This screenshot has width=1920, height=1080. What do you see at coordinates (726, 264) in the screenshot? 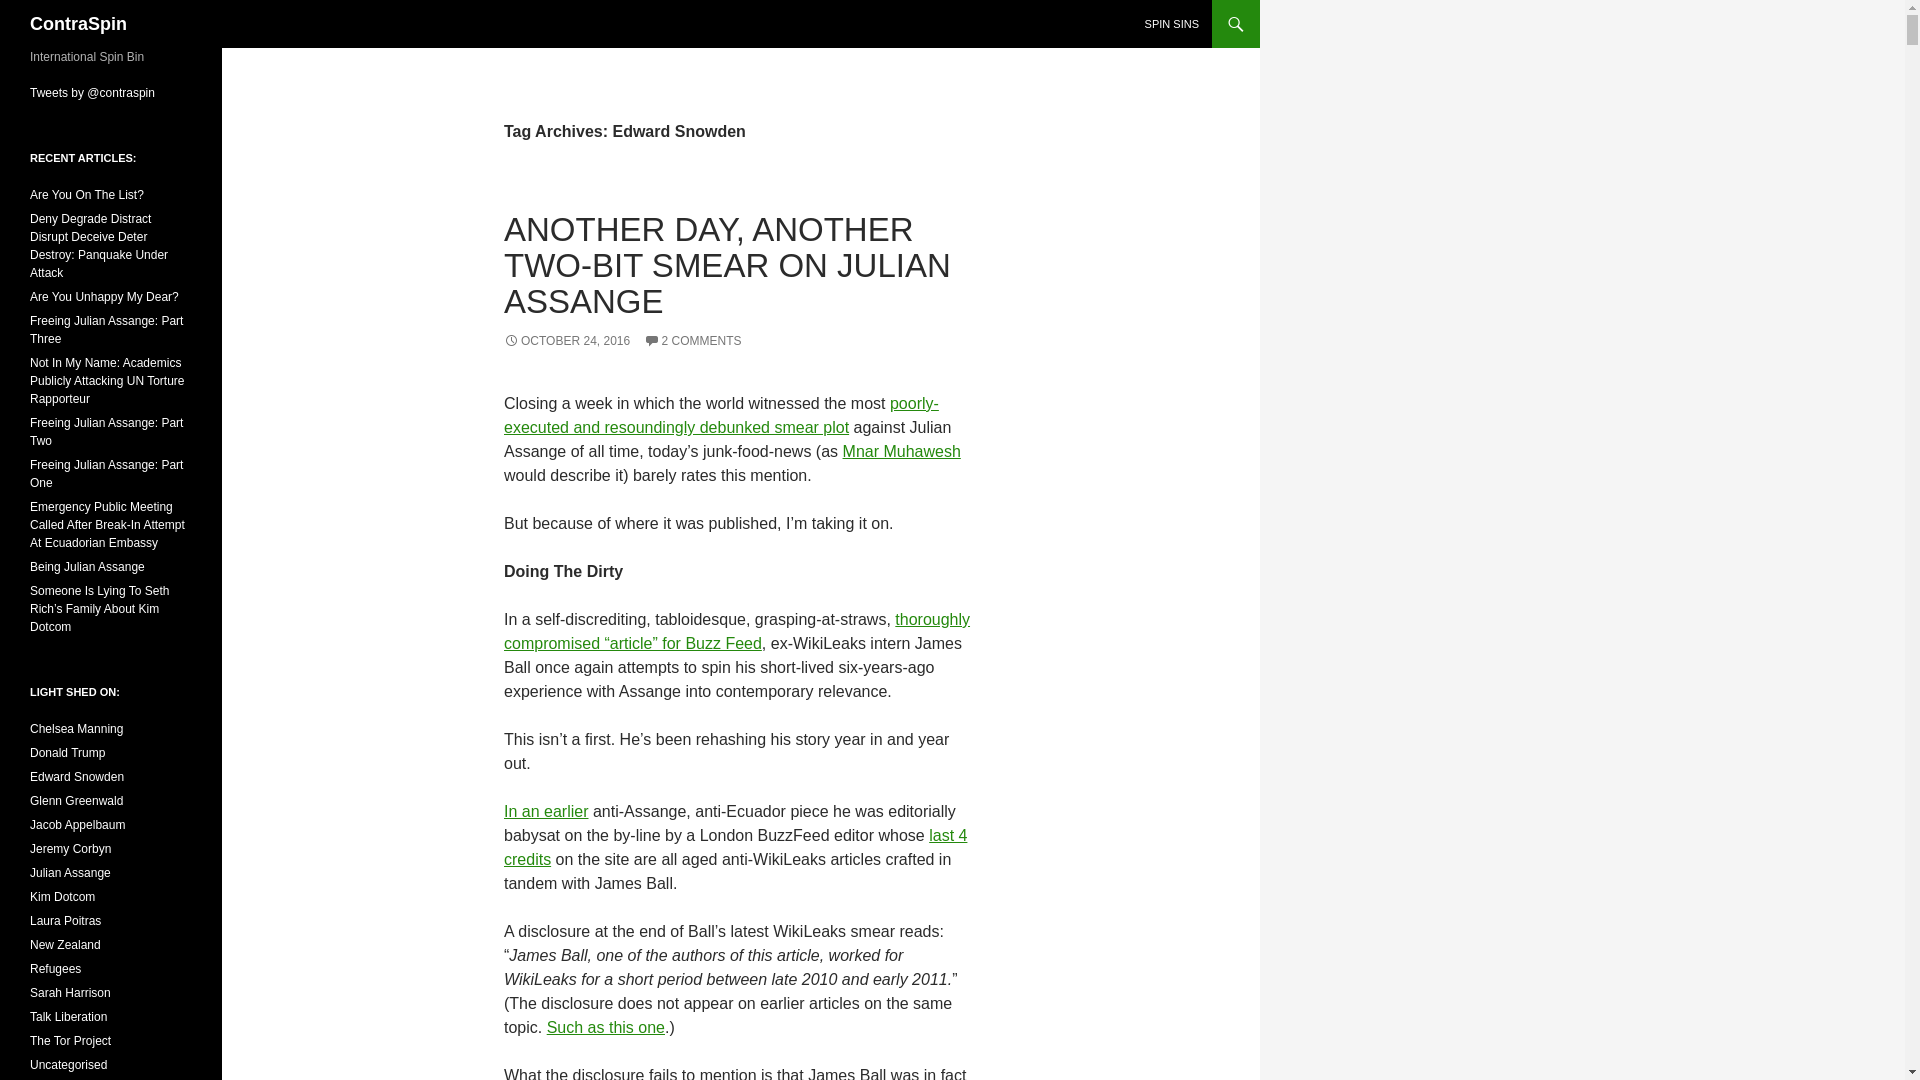
I see `ANOTHER DAY, ANOTHER TWO-BIT SMEAR ON JULIAN ASSANGE` at bounding box center [726, 264].